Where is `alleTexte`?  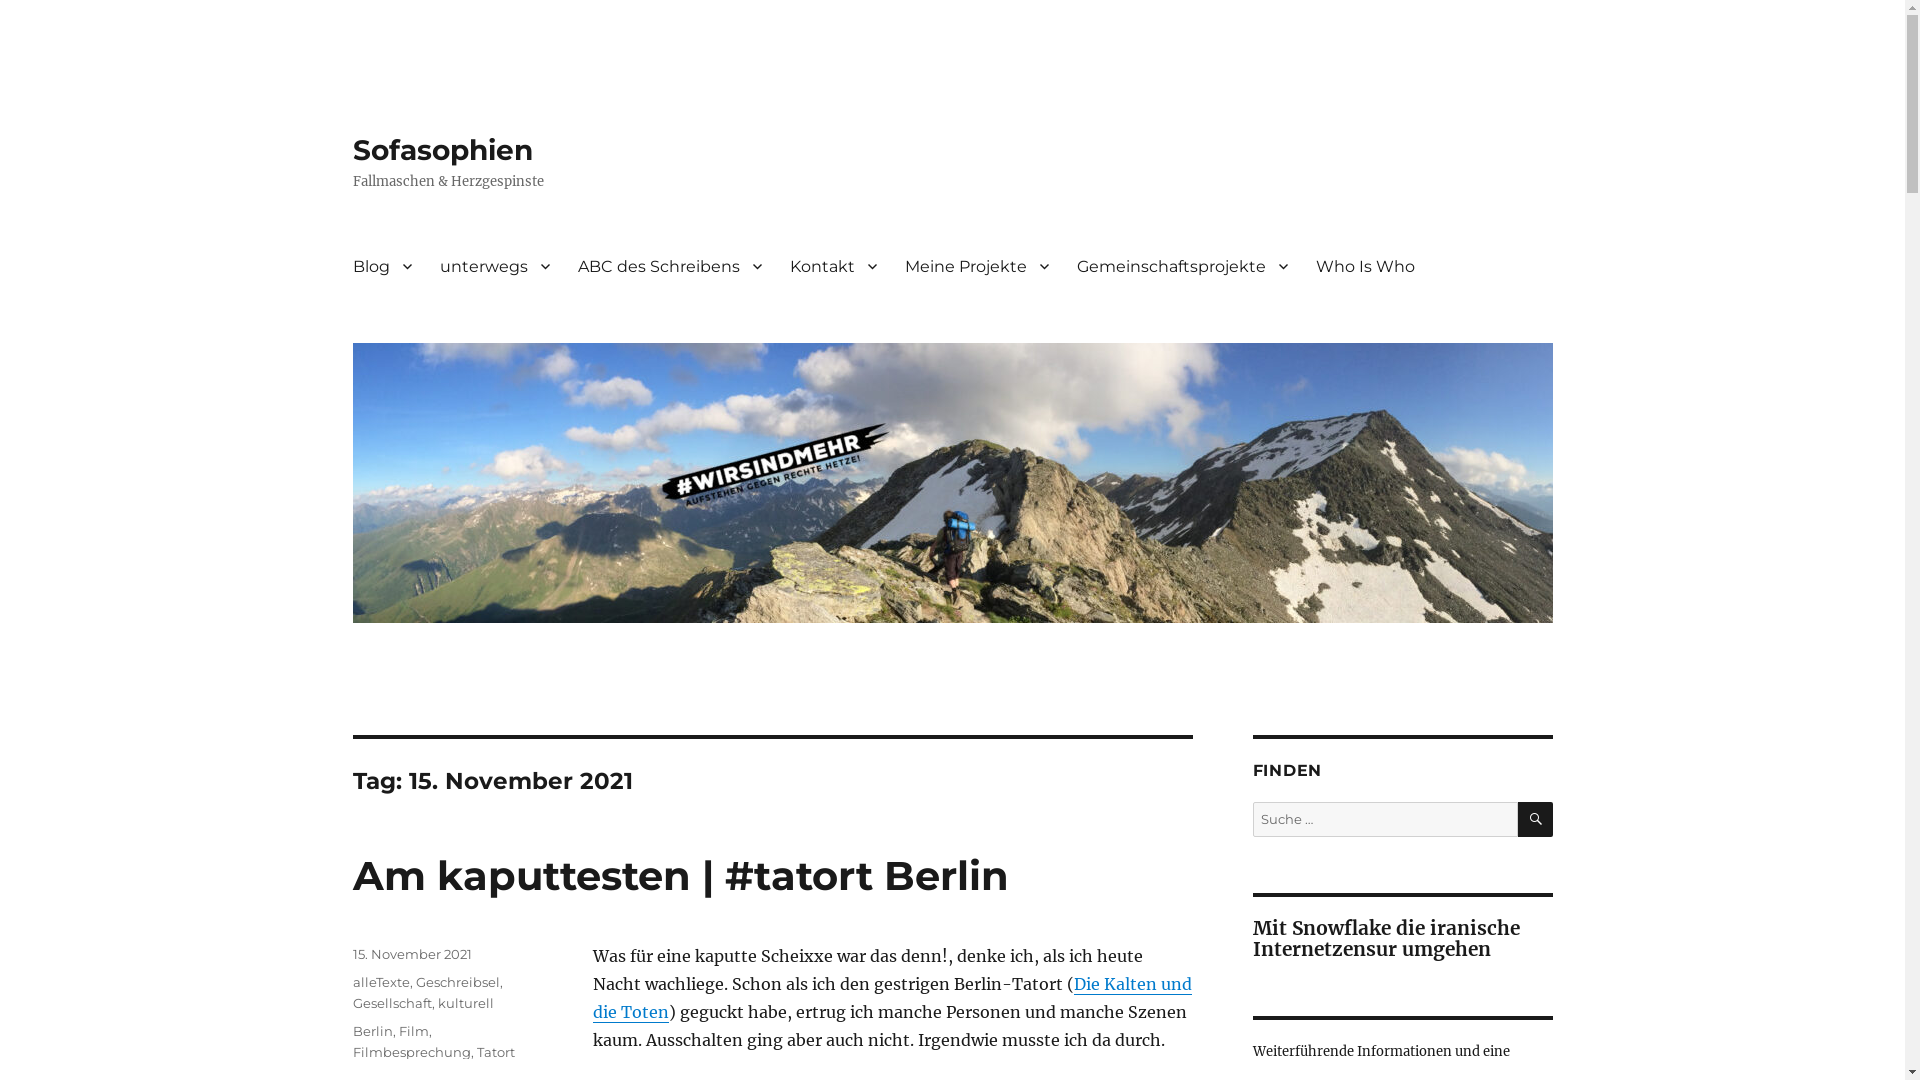 alleTexte is located at coordinates (380, 982).